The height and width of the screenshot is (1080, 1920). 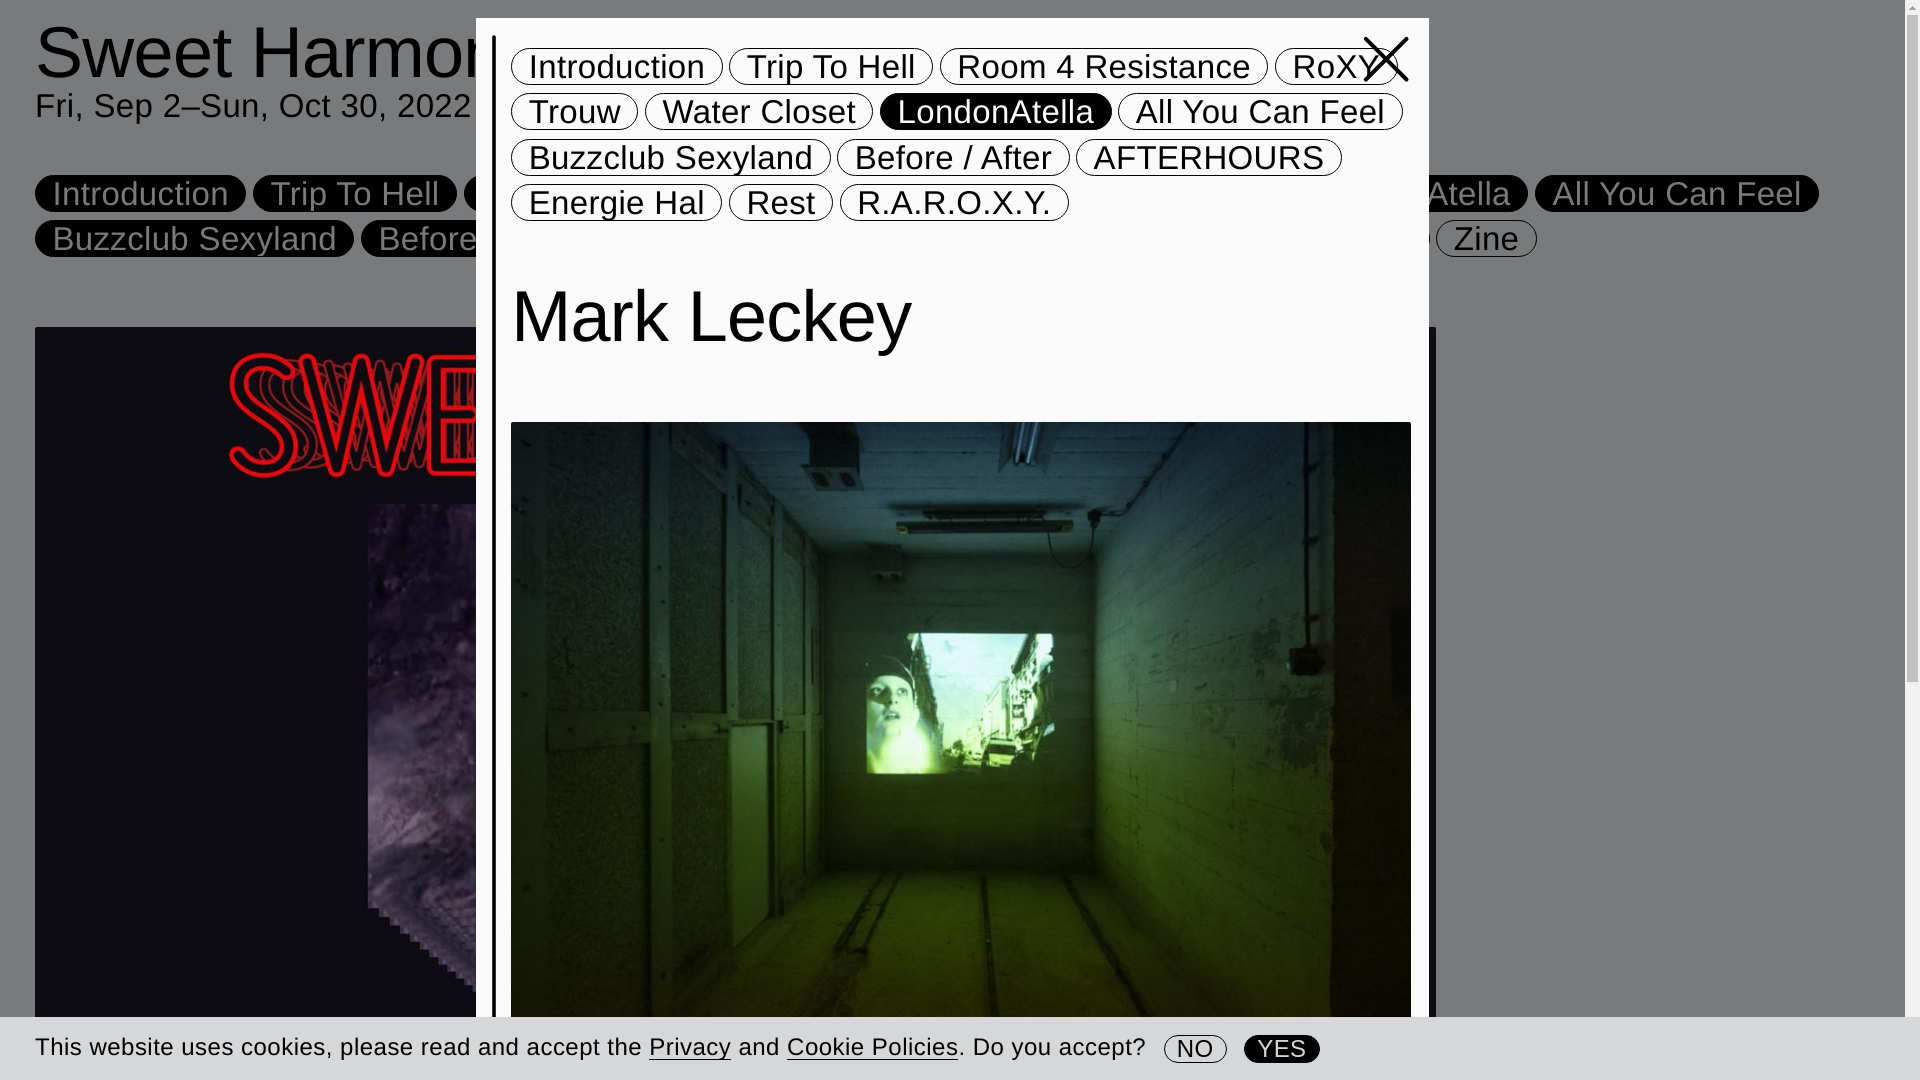 I want to click on LondonAtella, so click(x=1412, y=192).